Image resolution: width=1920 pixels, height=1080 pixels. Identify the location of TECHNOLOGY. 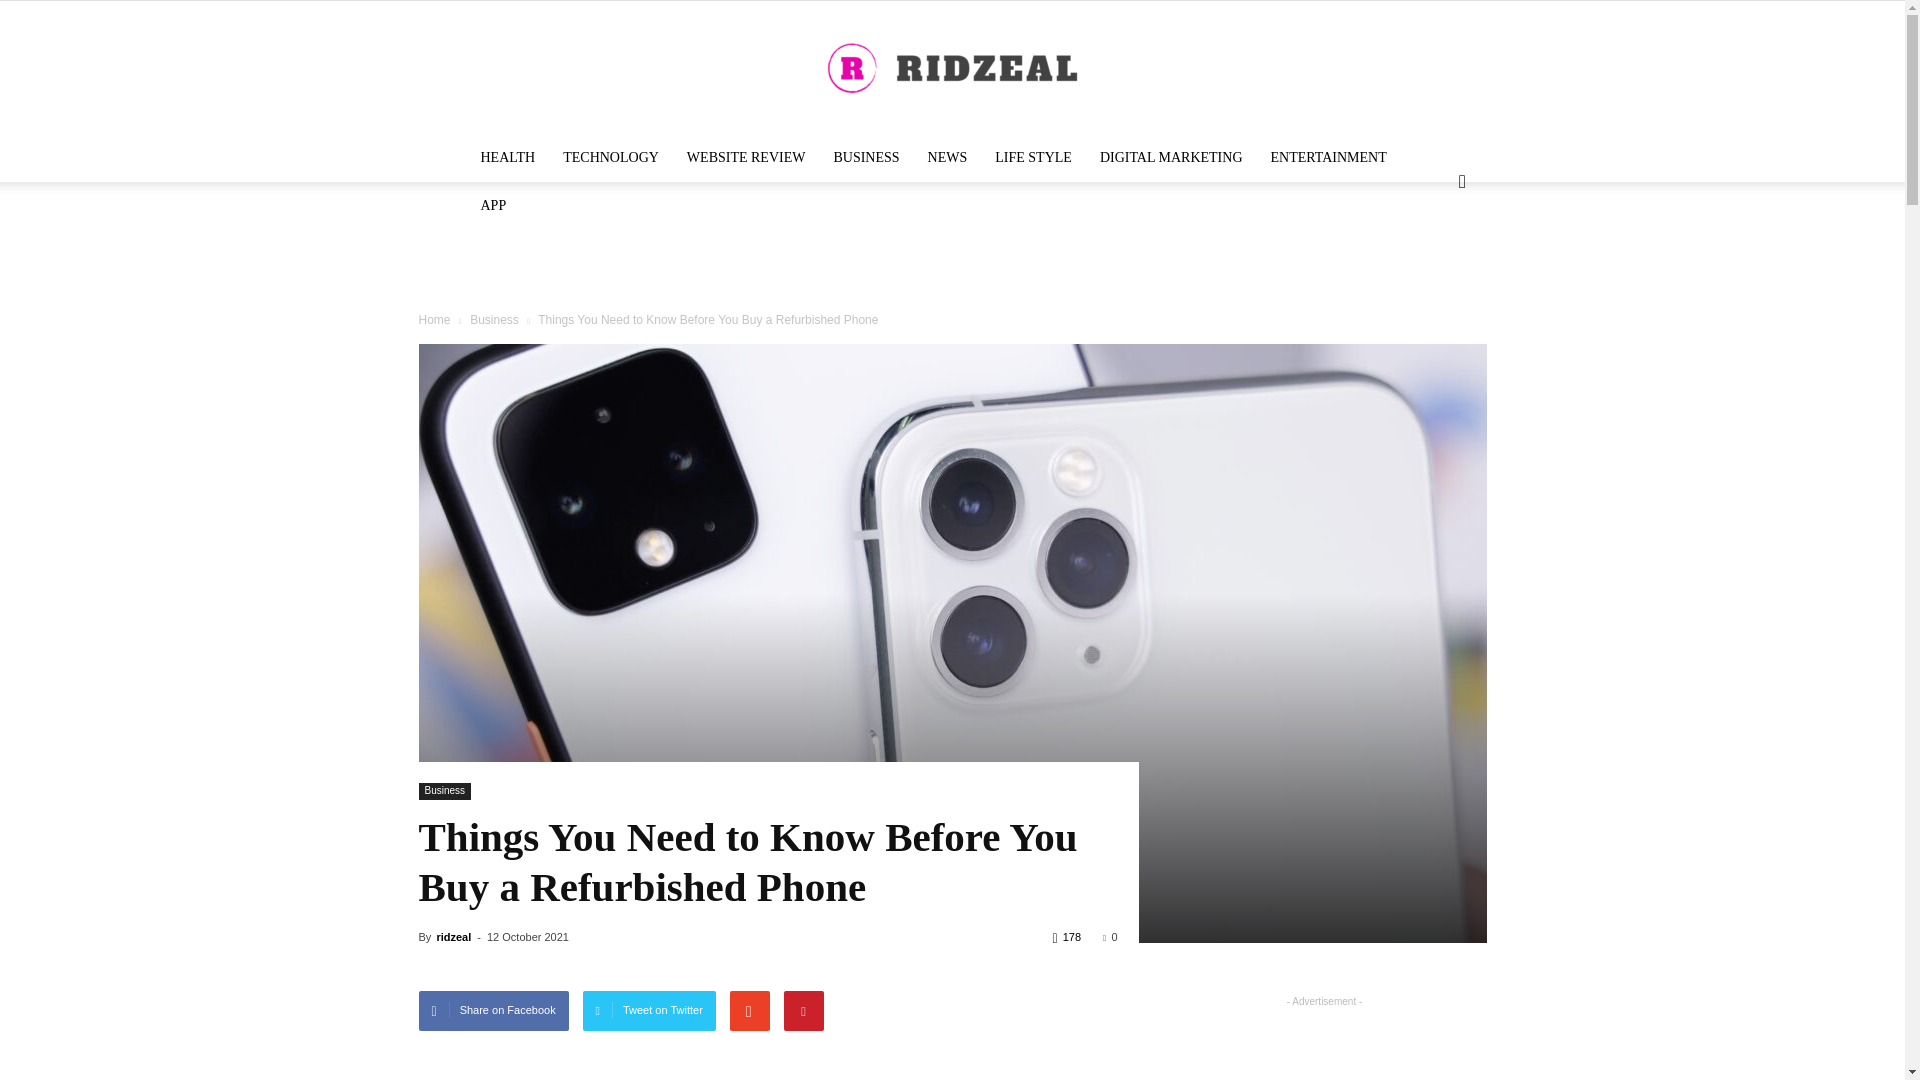
(611, 158).